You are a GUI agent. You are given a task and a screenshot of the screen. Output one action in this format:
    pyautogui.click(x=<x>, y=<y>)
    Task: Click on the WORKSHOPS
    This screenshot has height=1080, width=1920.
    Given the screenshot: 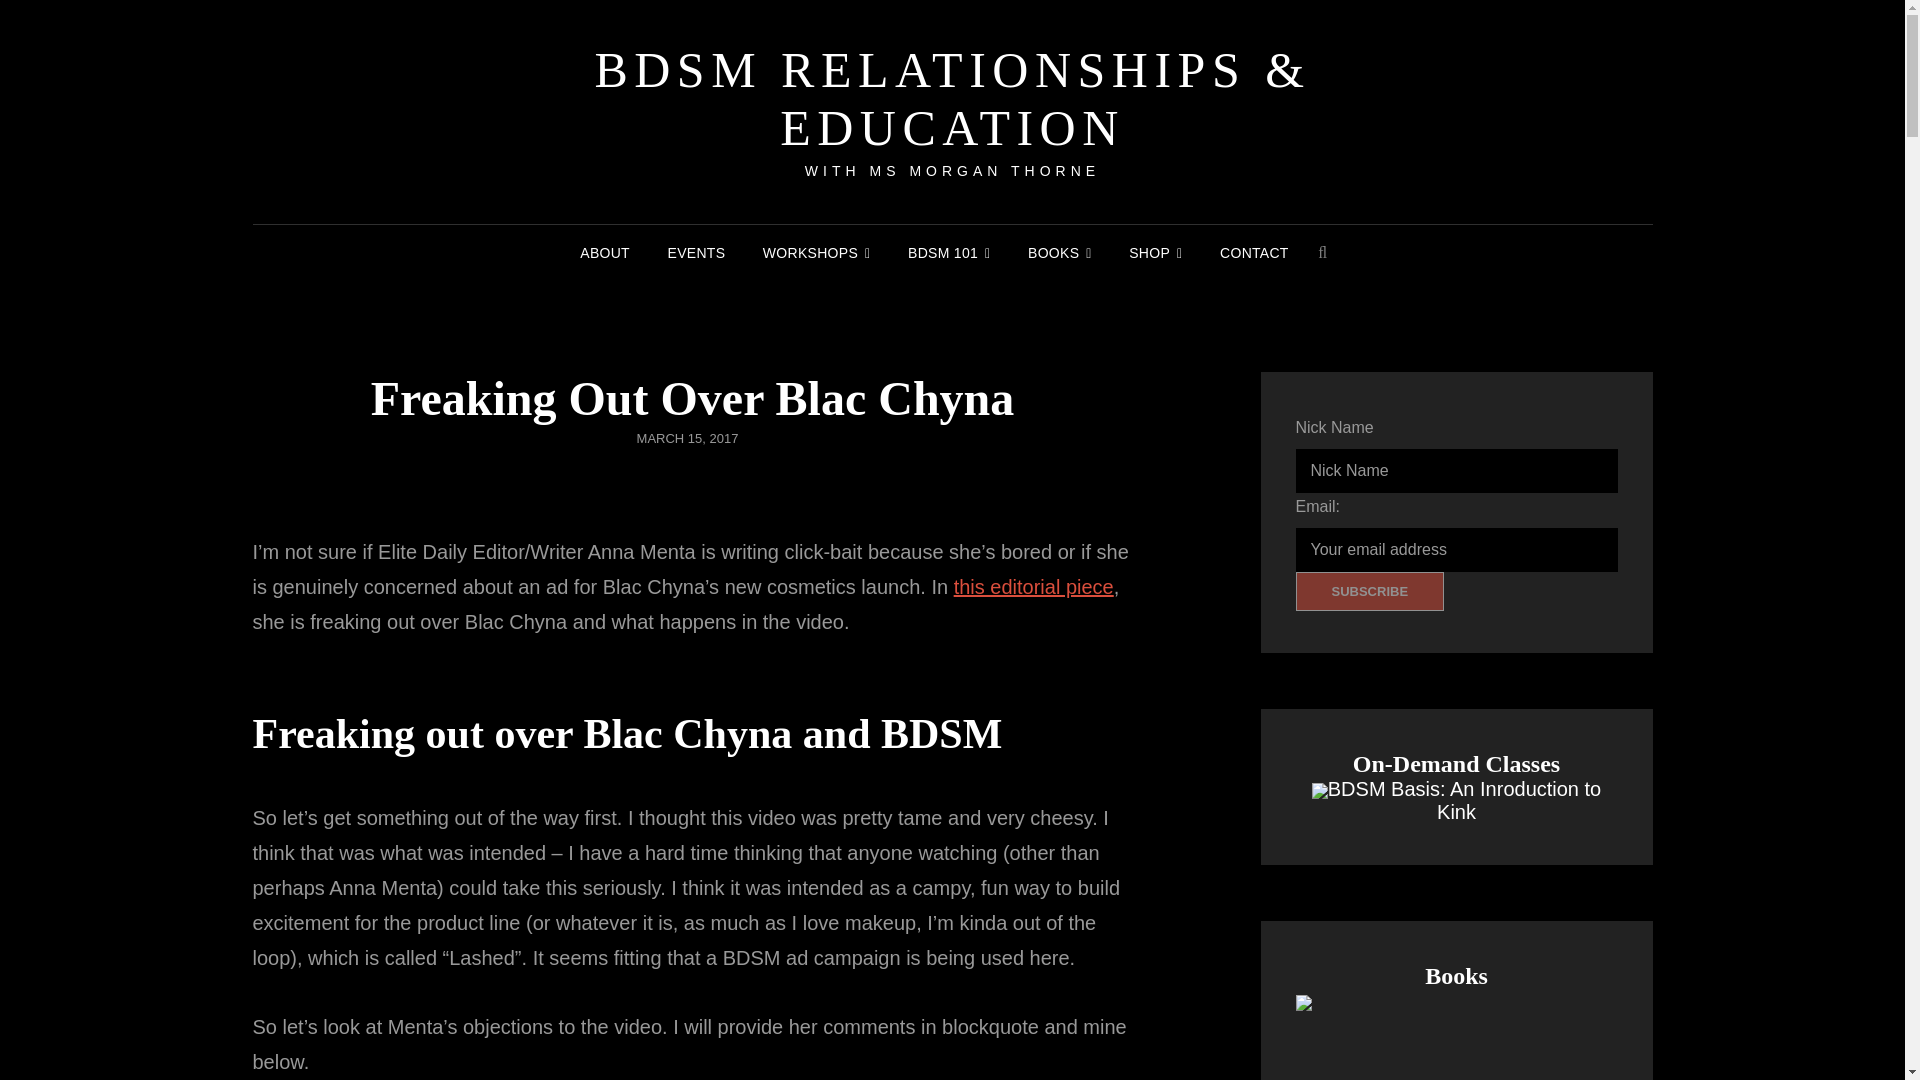 What is the action you would take?
    pyautogui.click(x=816, y=252)
    